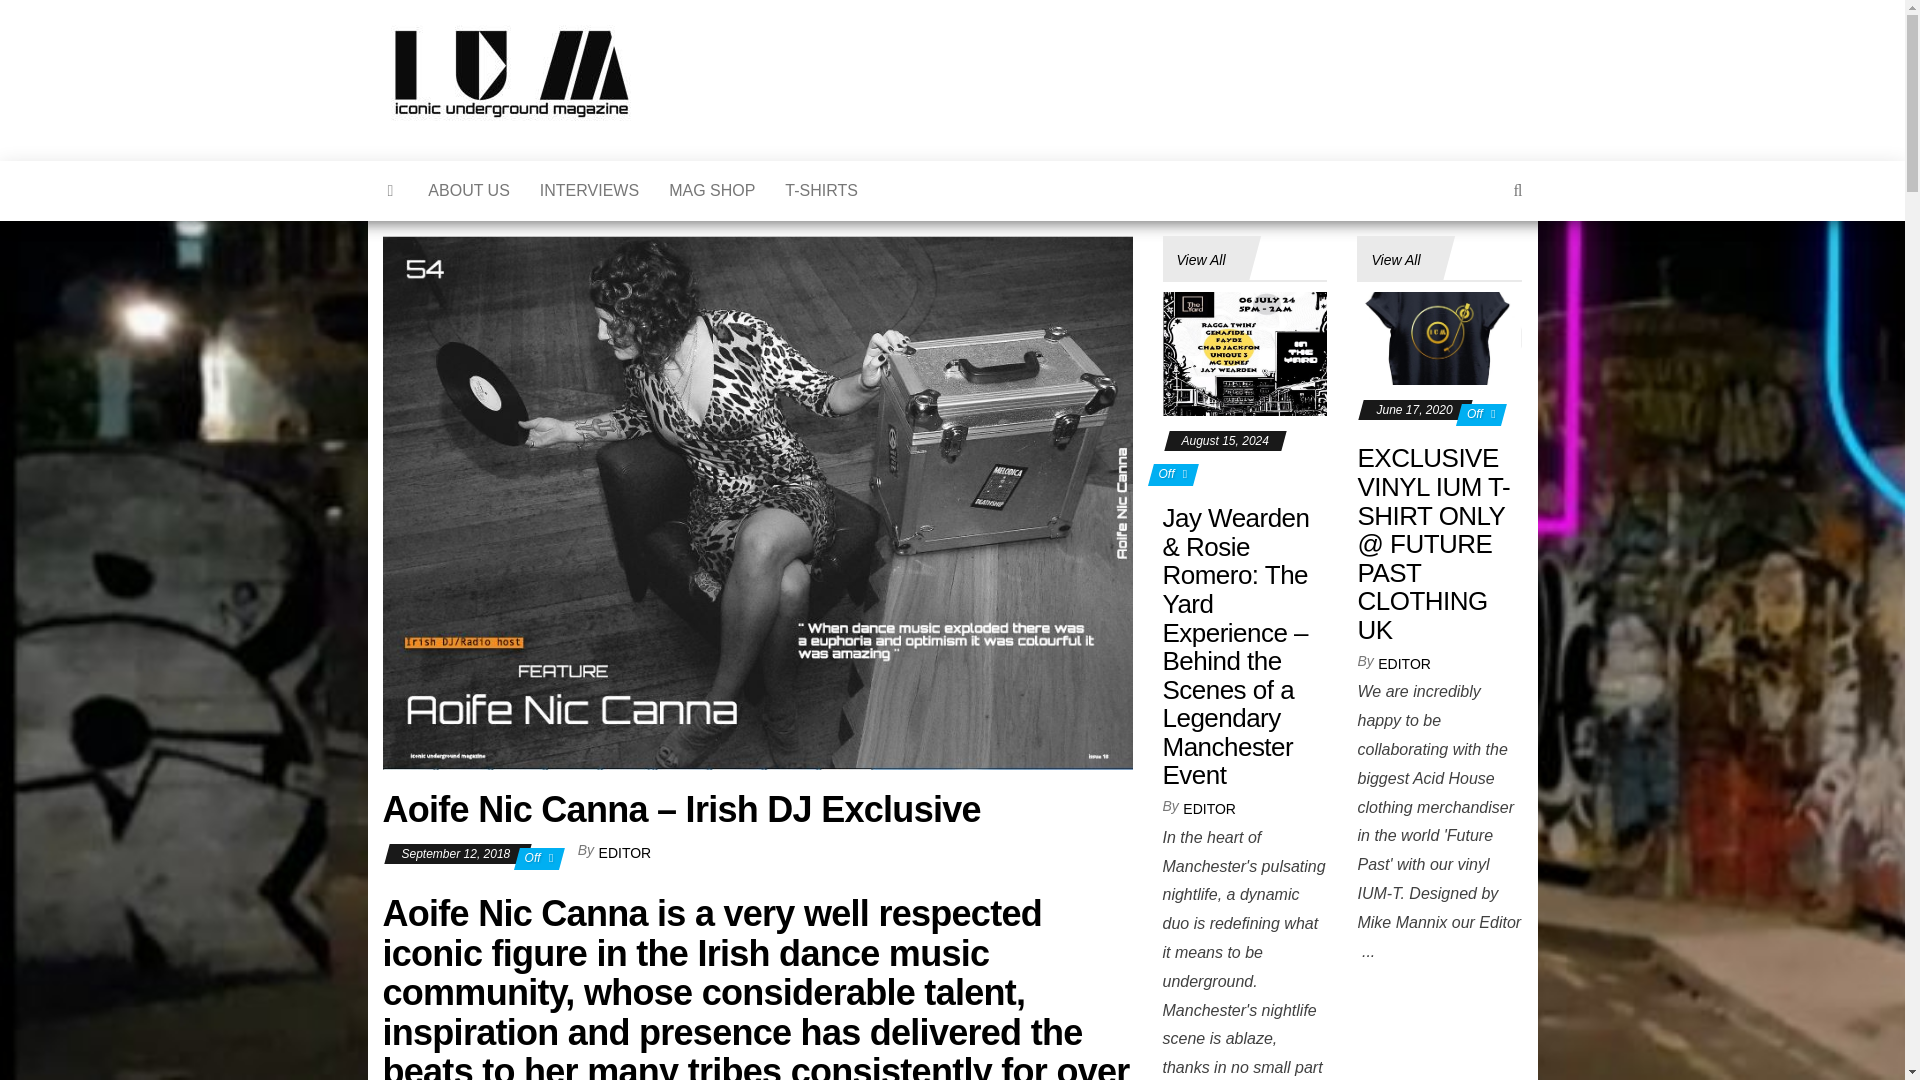  Describe the element at coordinates (704, 86) in the screenshot. I see `Iconic Underground Magazine` at that location.